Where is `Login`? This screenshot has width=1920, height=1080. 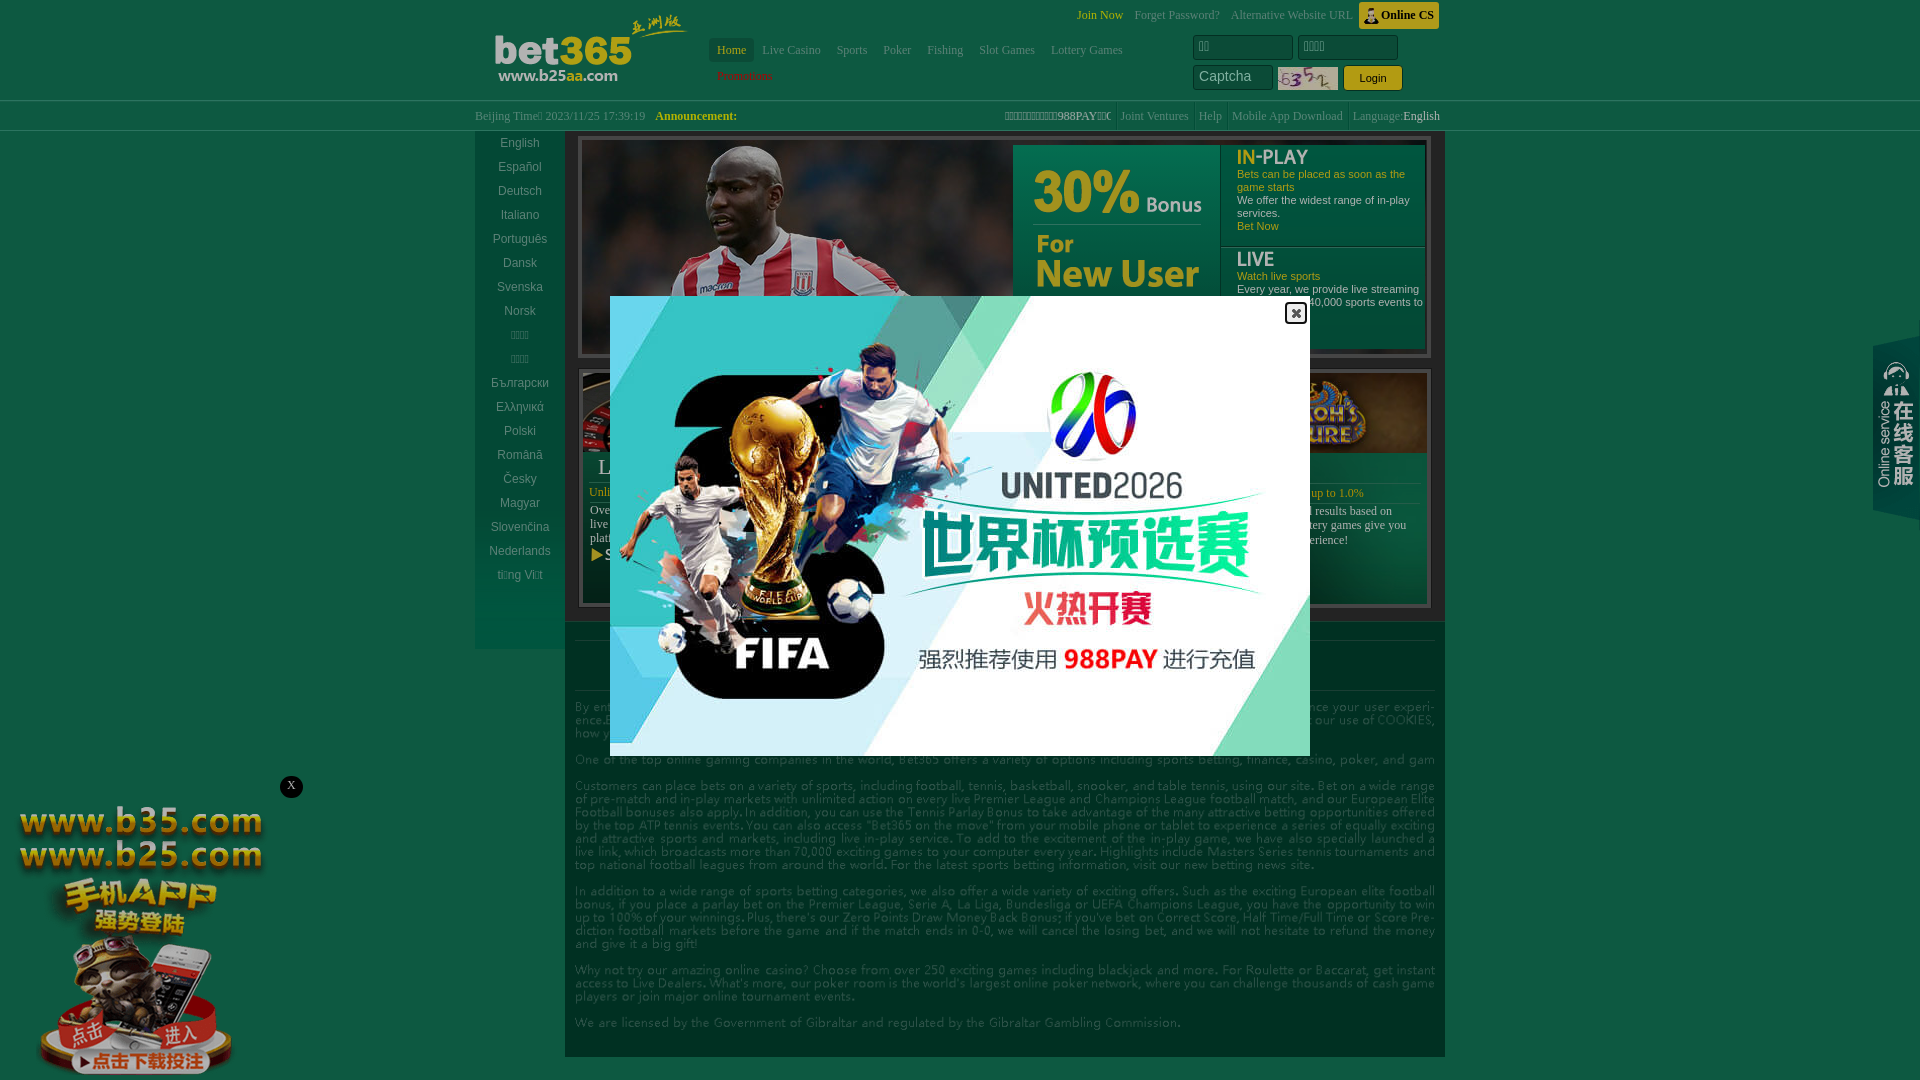
Login is located at coordinates (1373, 78).